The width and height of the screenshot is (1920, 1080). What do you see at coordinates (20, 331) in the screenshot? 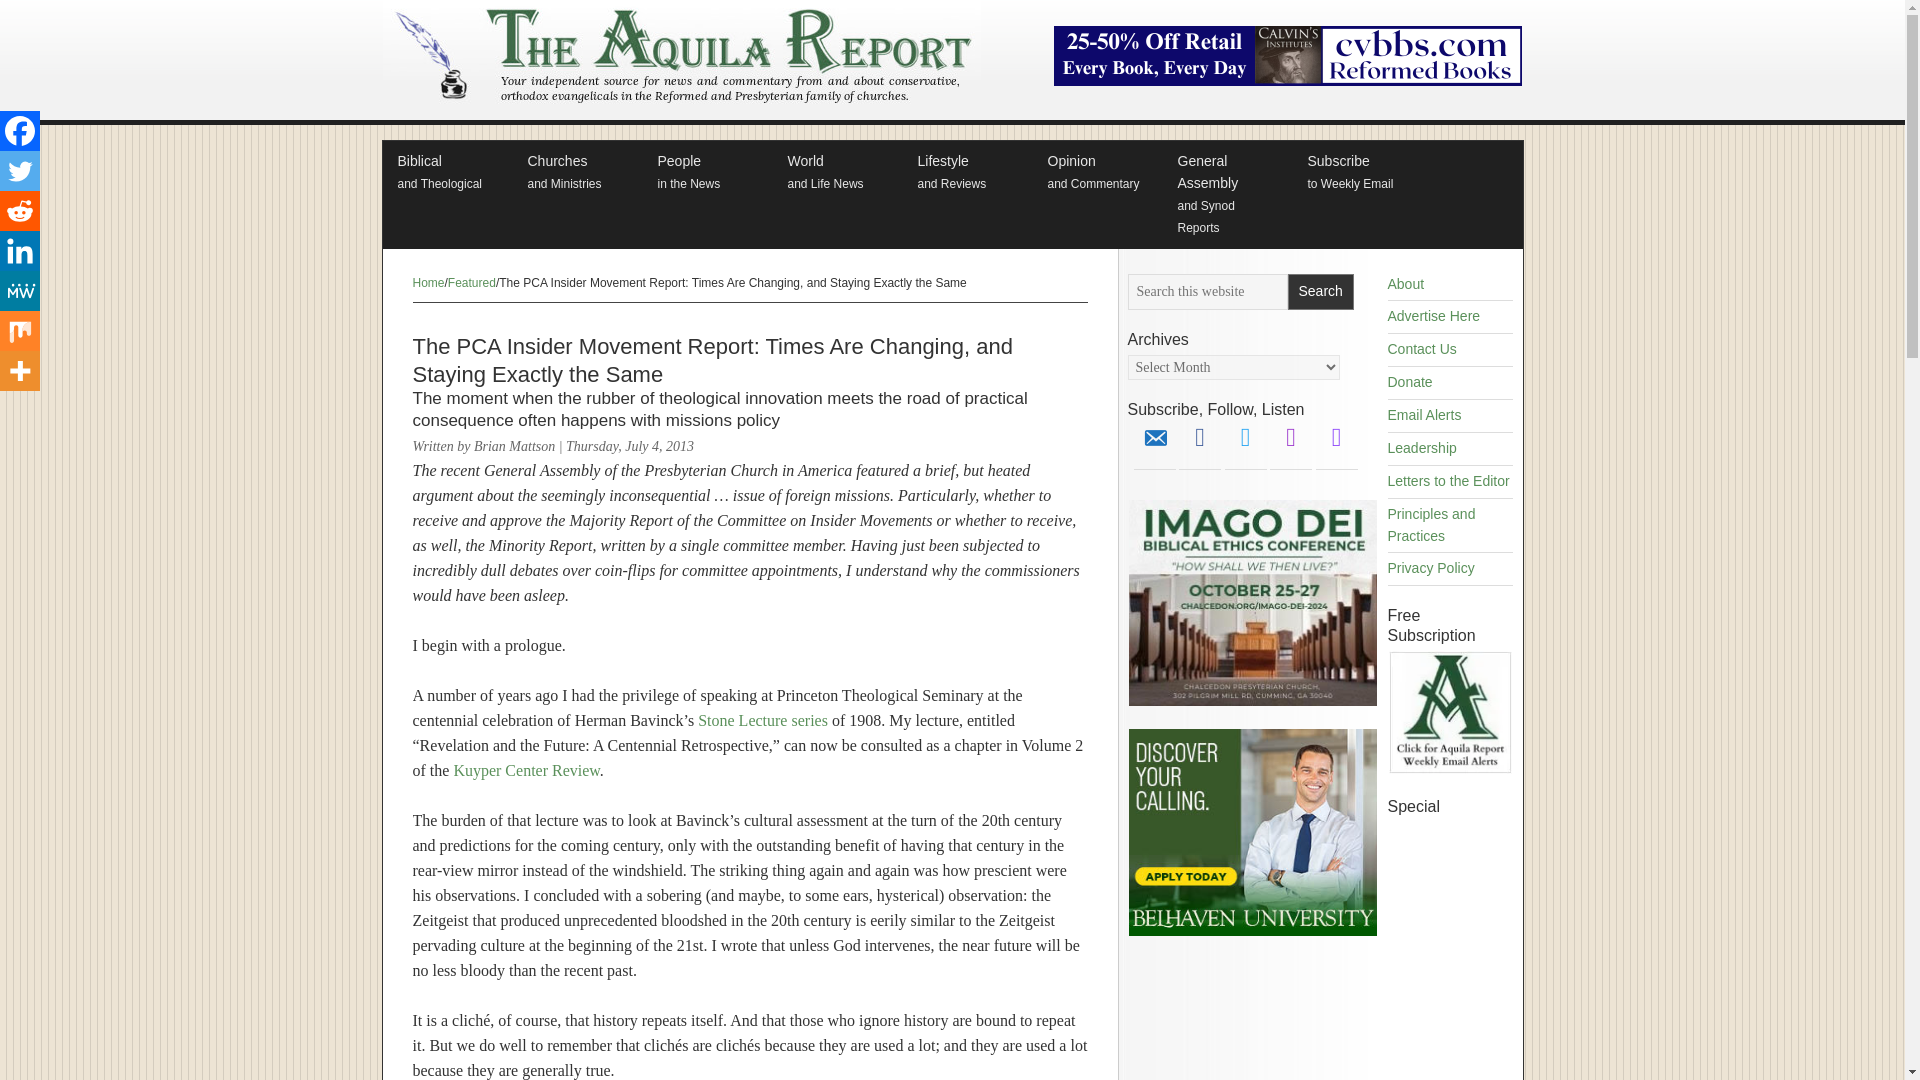
I see `Twitter` at bounding box center [20, 331].